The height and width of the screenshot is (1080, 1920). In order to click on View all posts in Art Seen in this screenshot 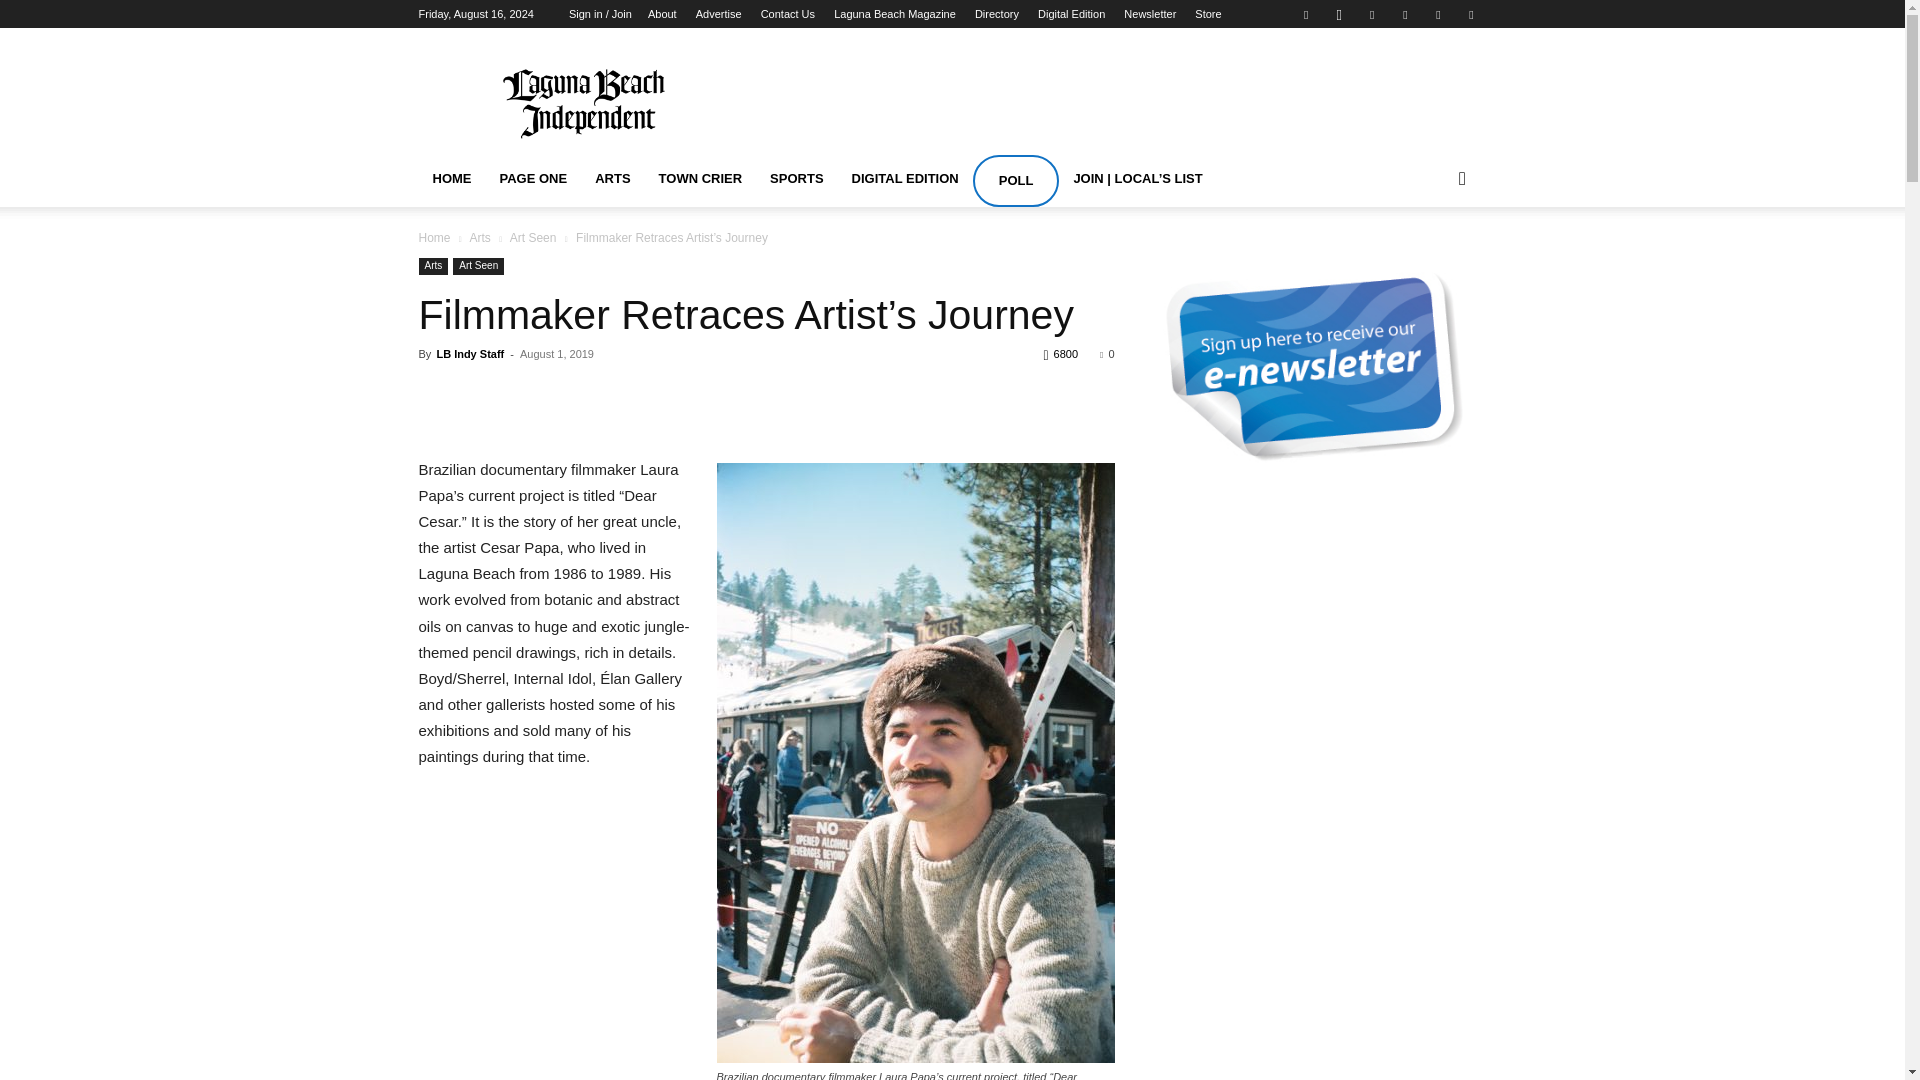, I will do `click(533, 238)`.